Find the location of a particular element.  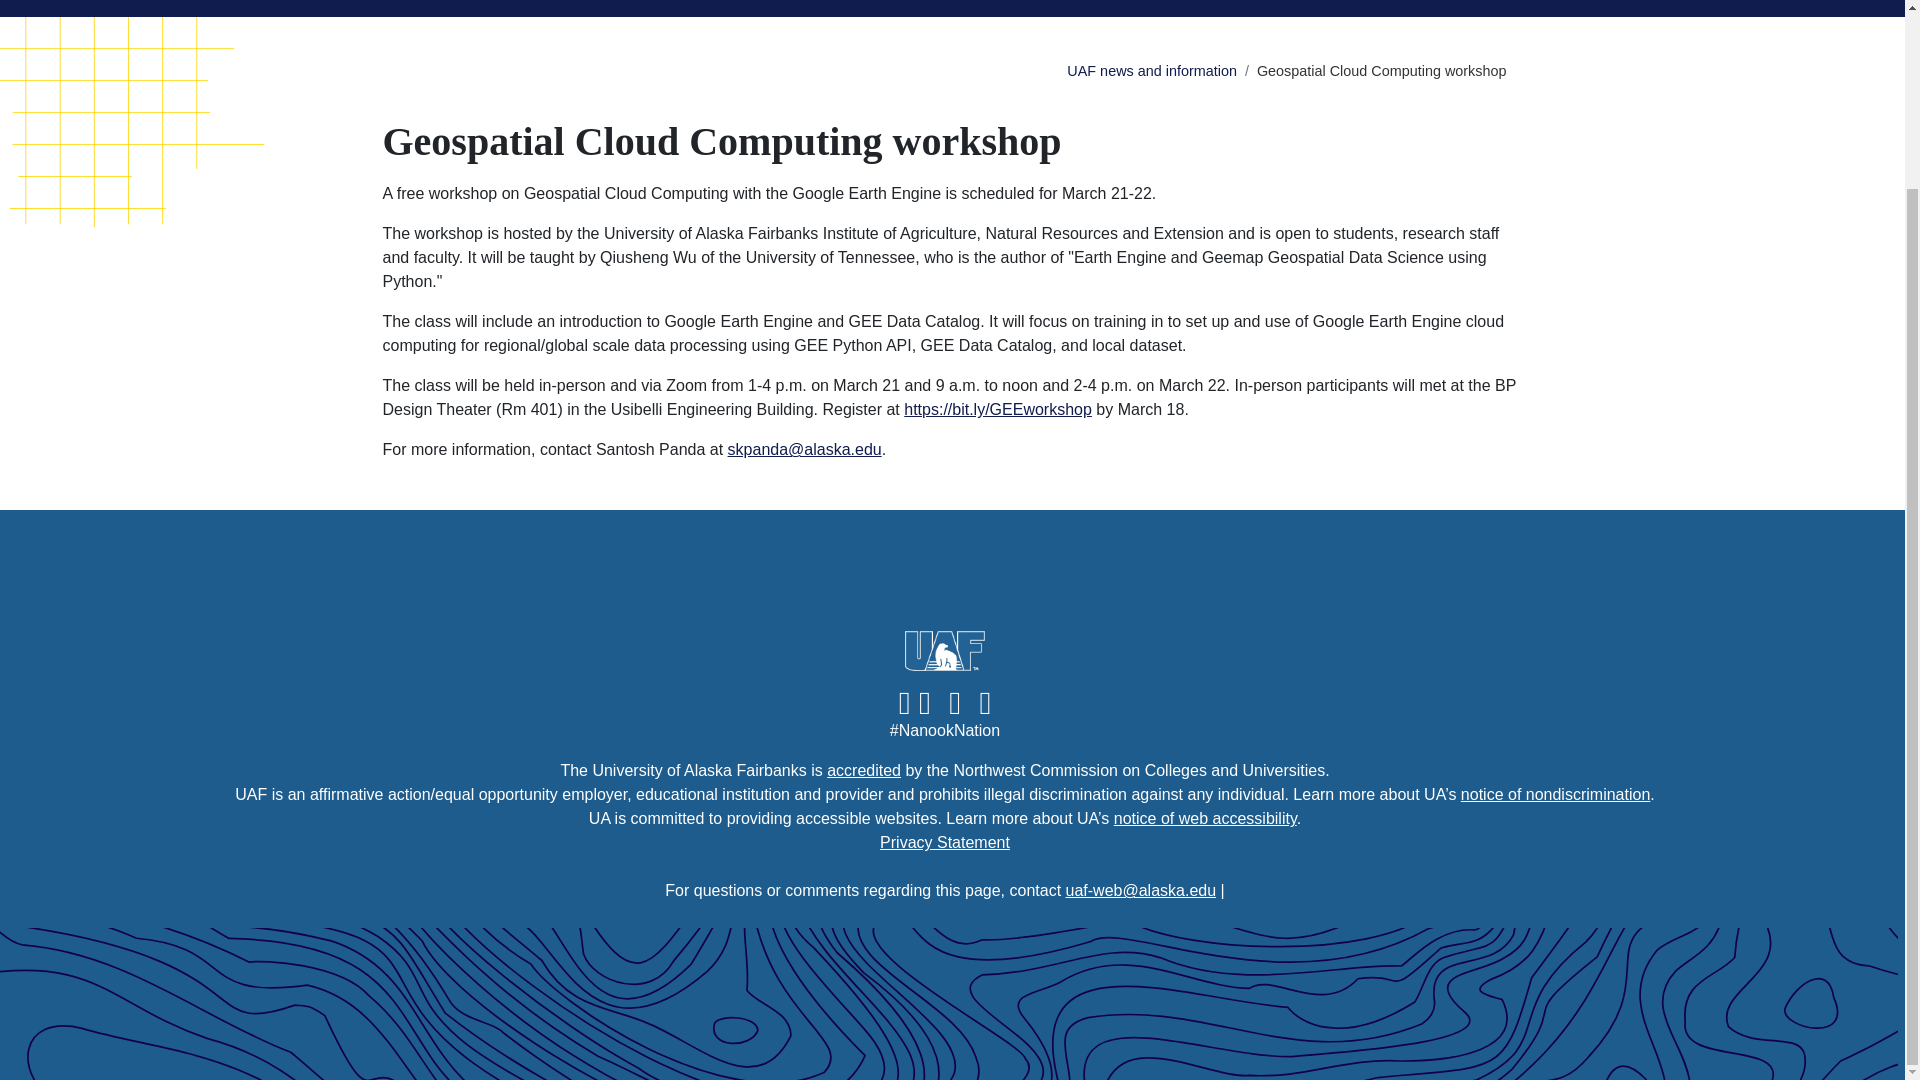

Privacy Statement is located at coordinates (944, 842).